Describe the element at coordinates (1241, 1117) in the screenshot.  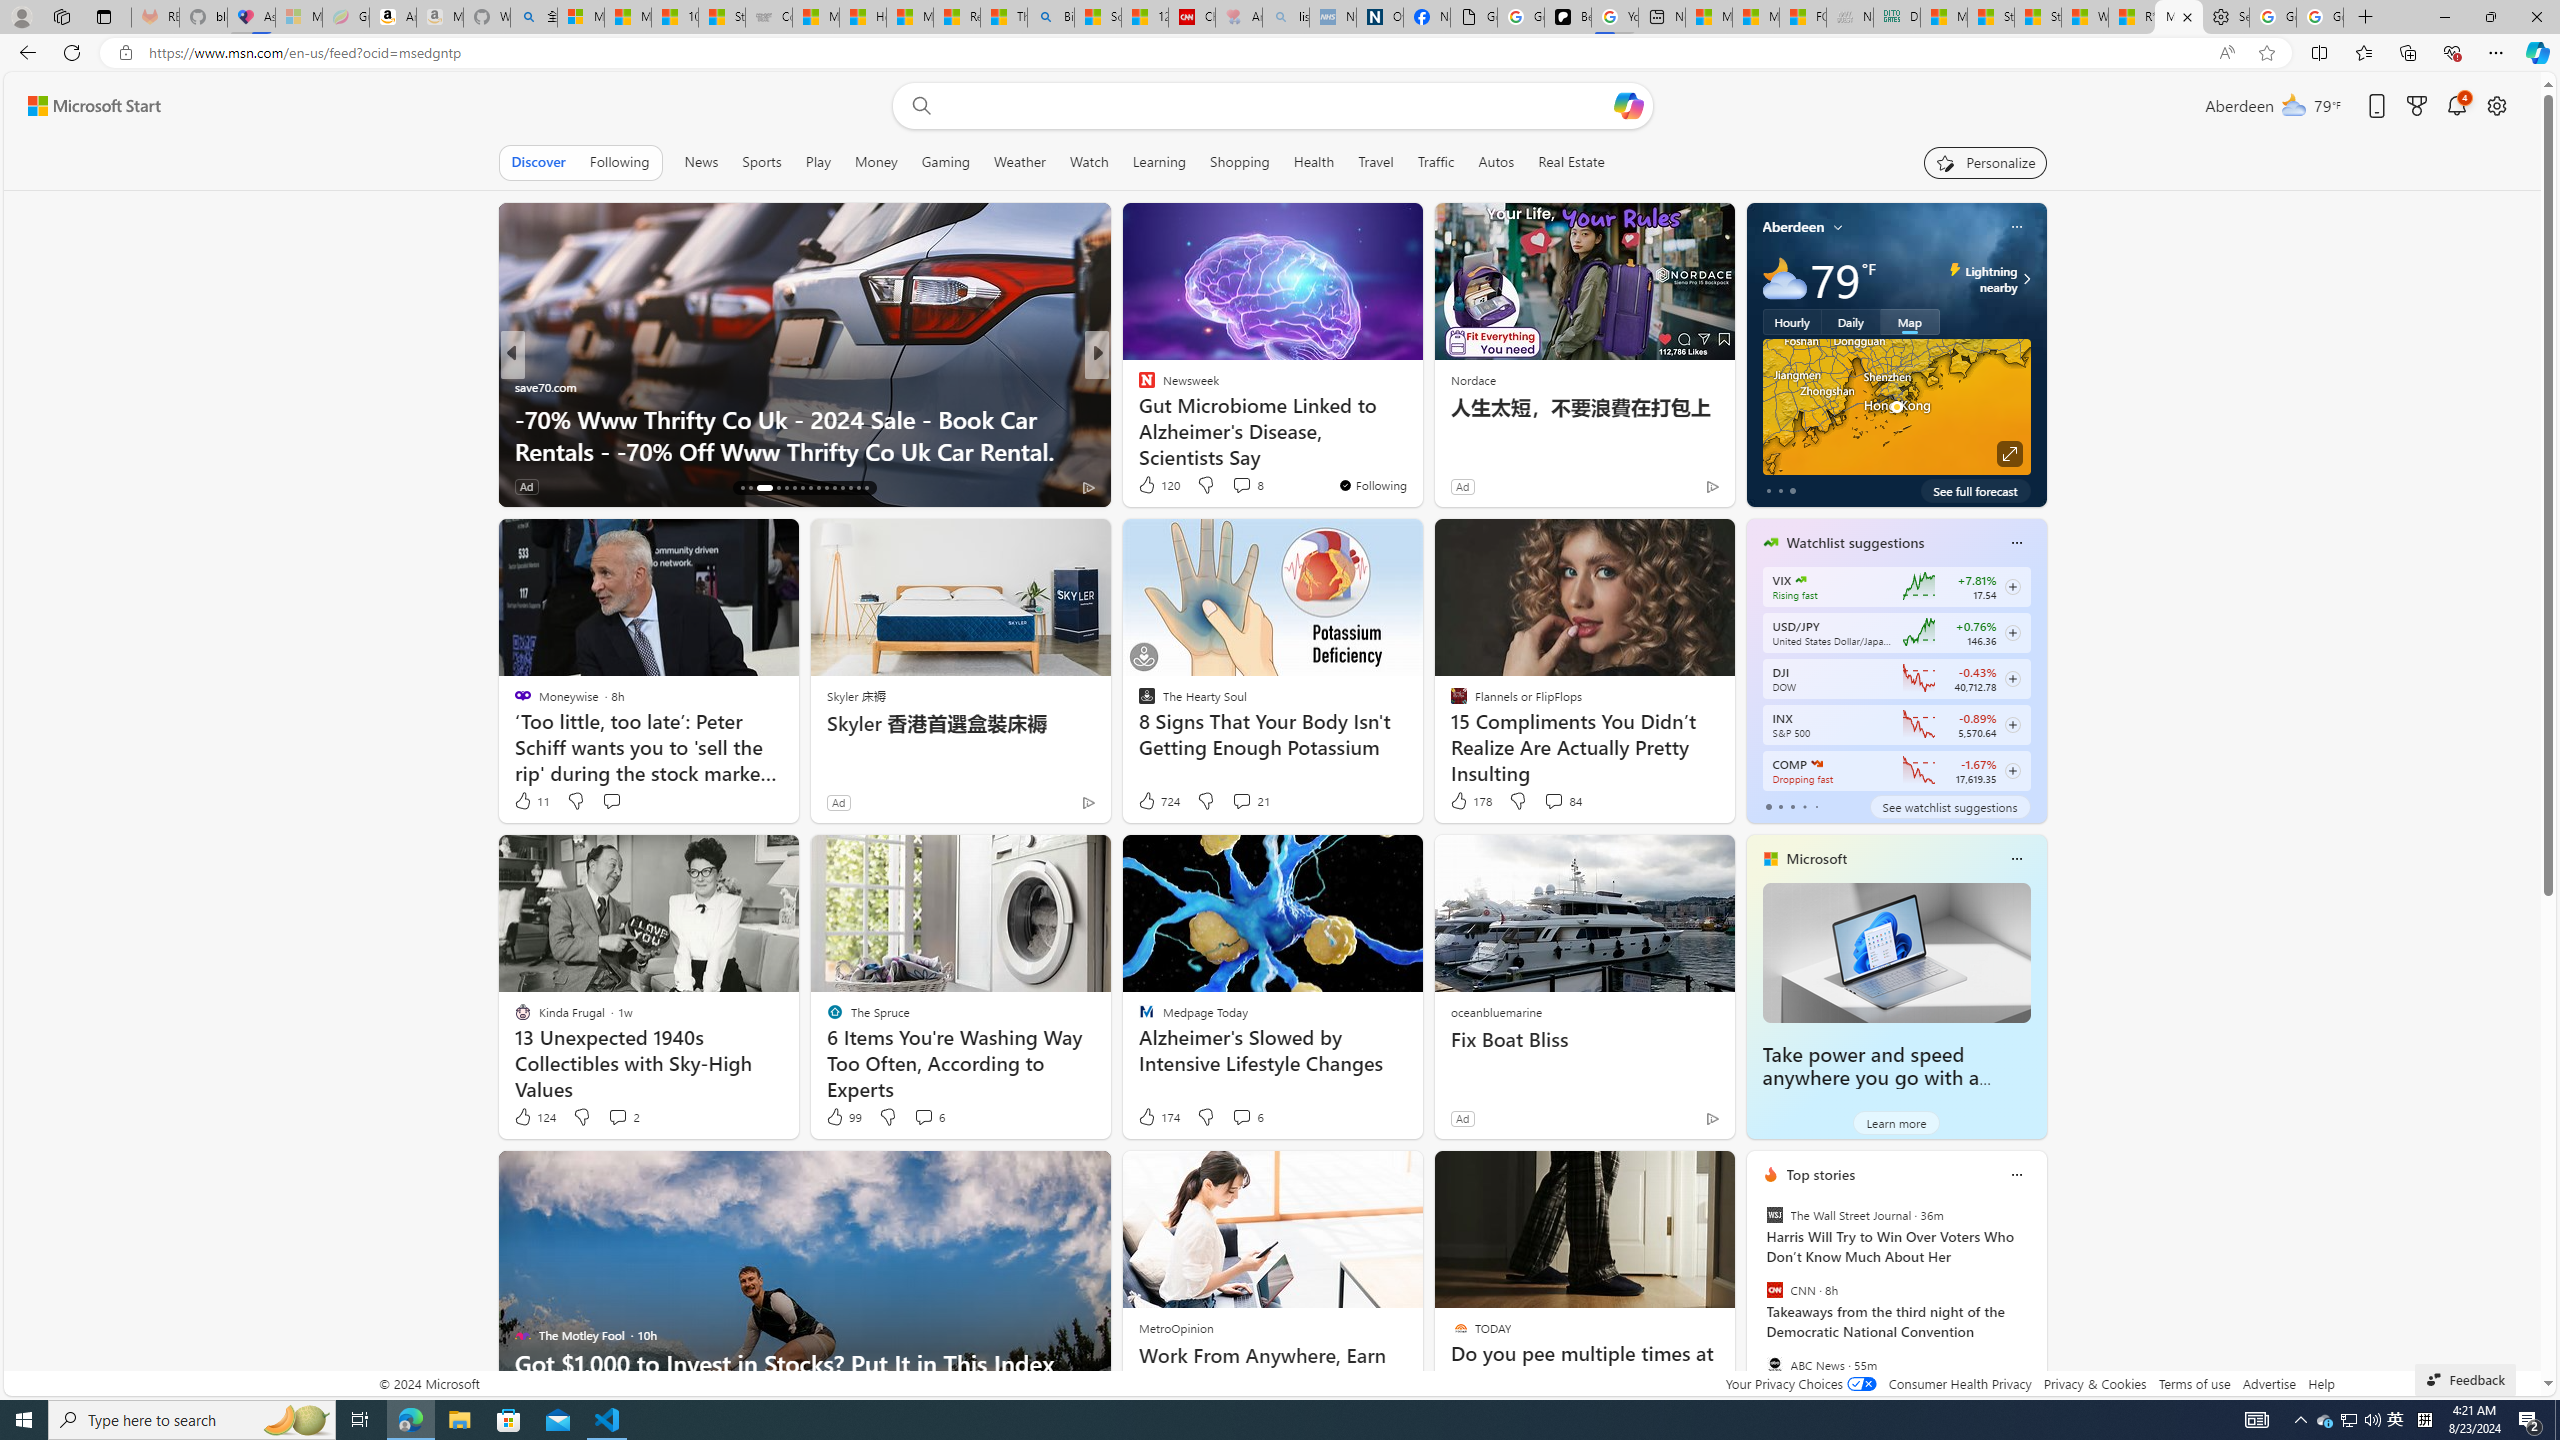
I see `View comments 6 Comment` at that location.